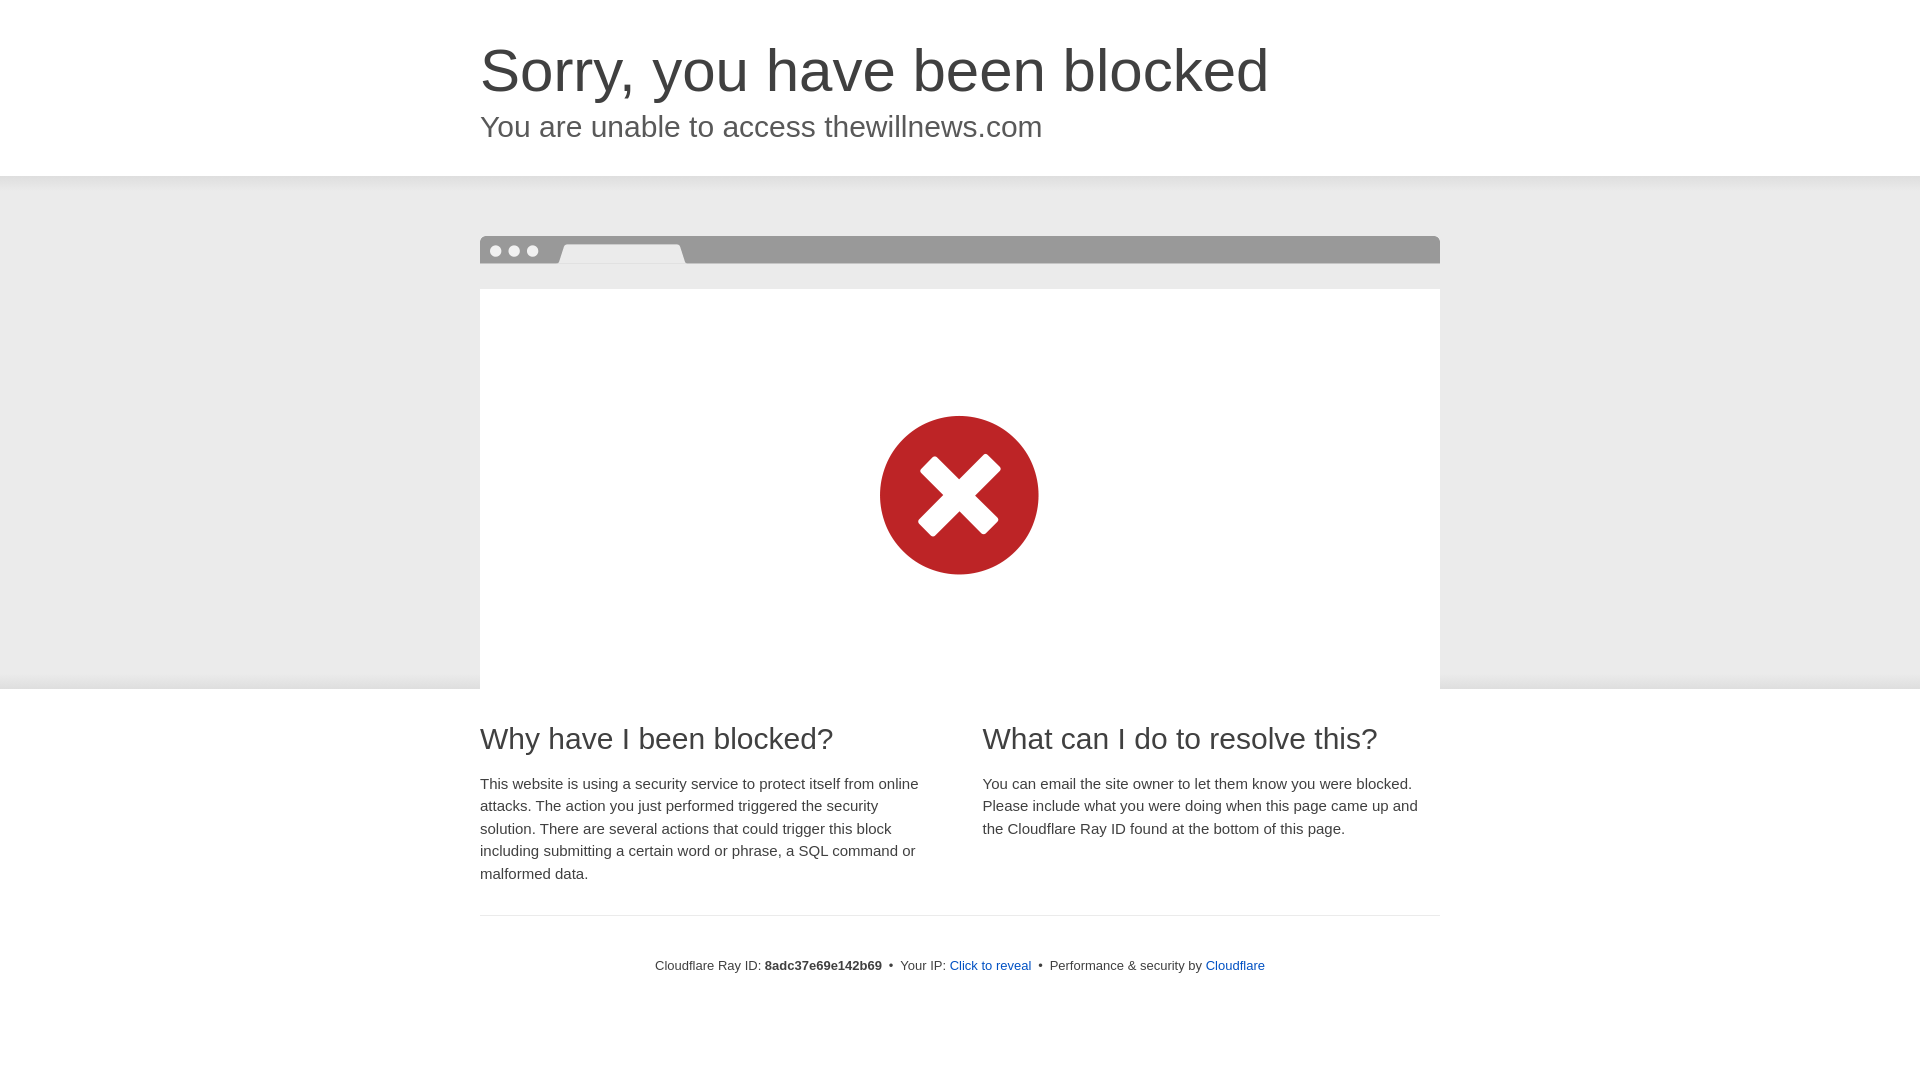  What do you see at coordinates (1235, 965) in the screenshot?
I see `Cloudflare` at bounding box center [1235, 965].